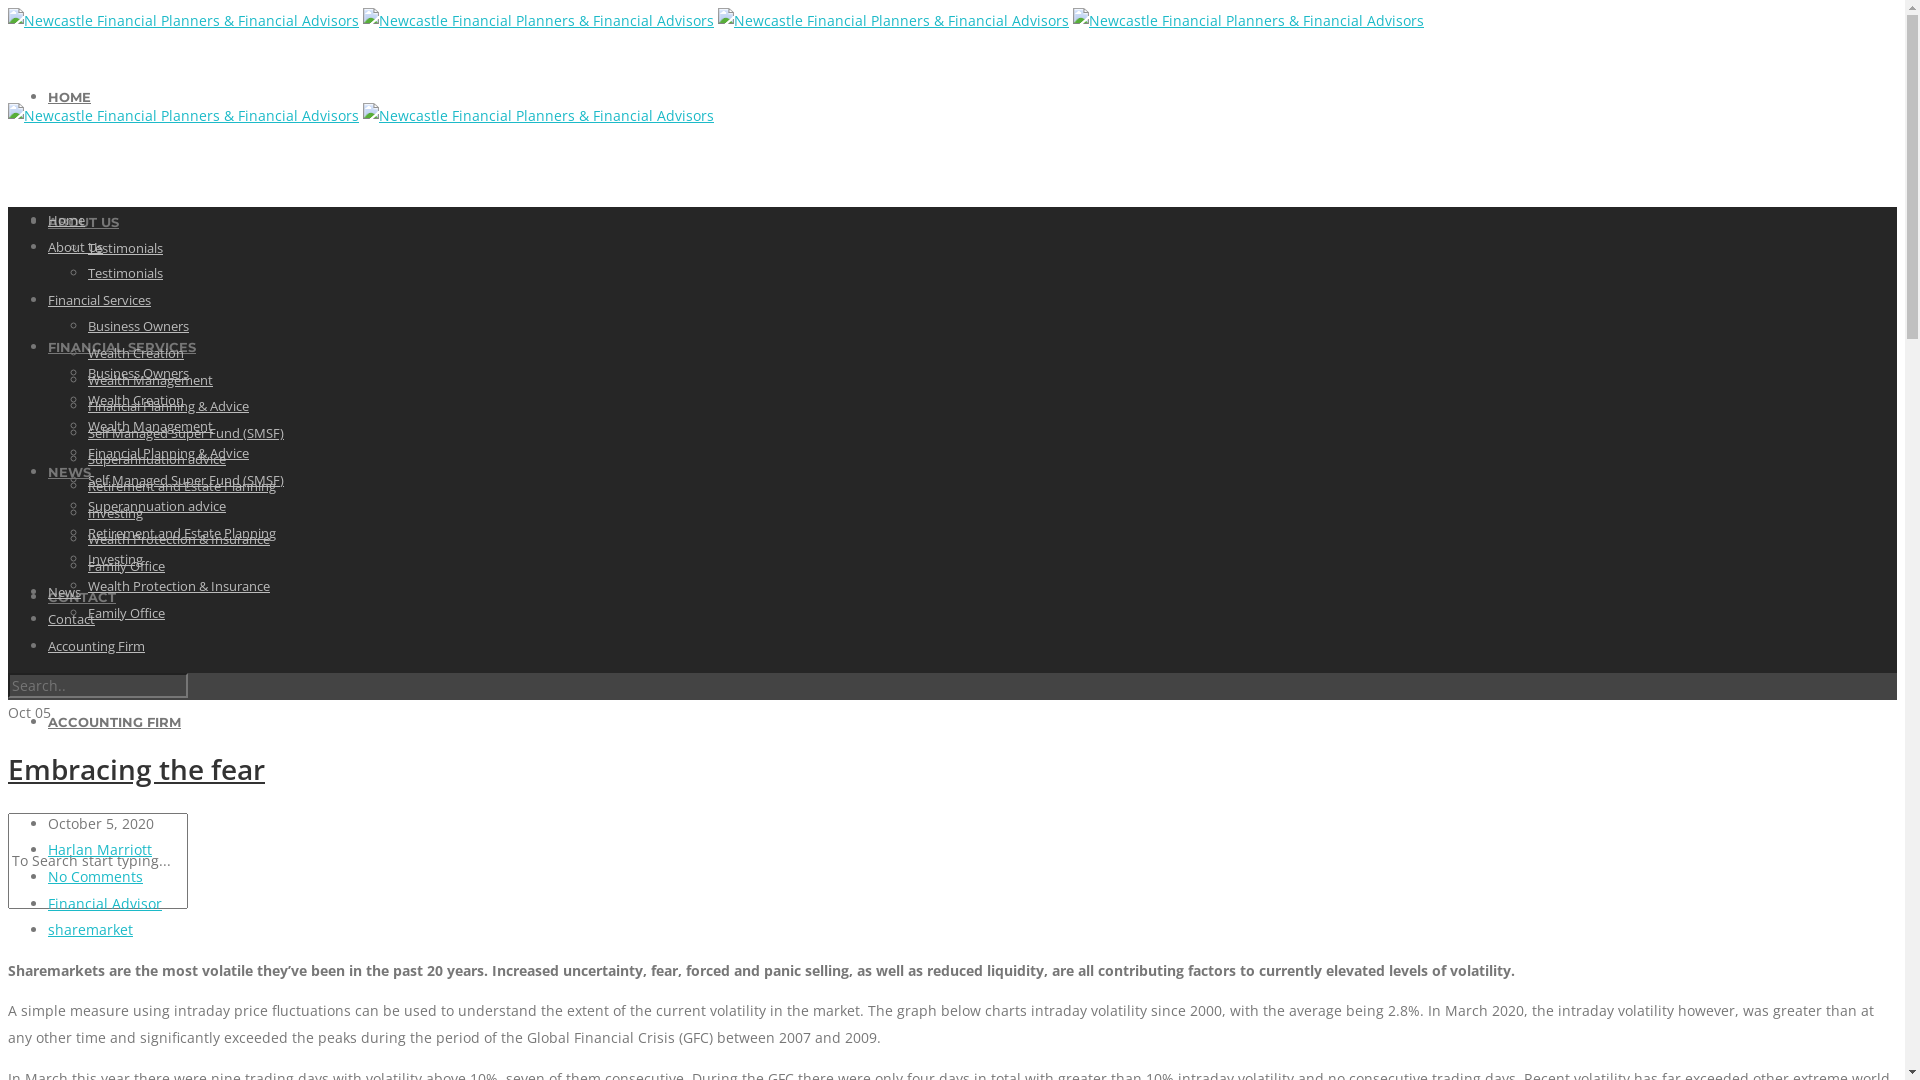  Describe the element at coordinates (168, 406) in the screenshot. I see `Financial Planning & Advice` at that location.